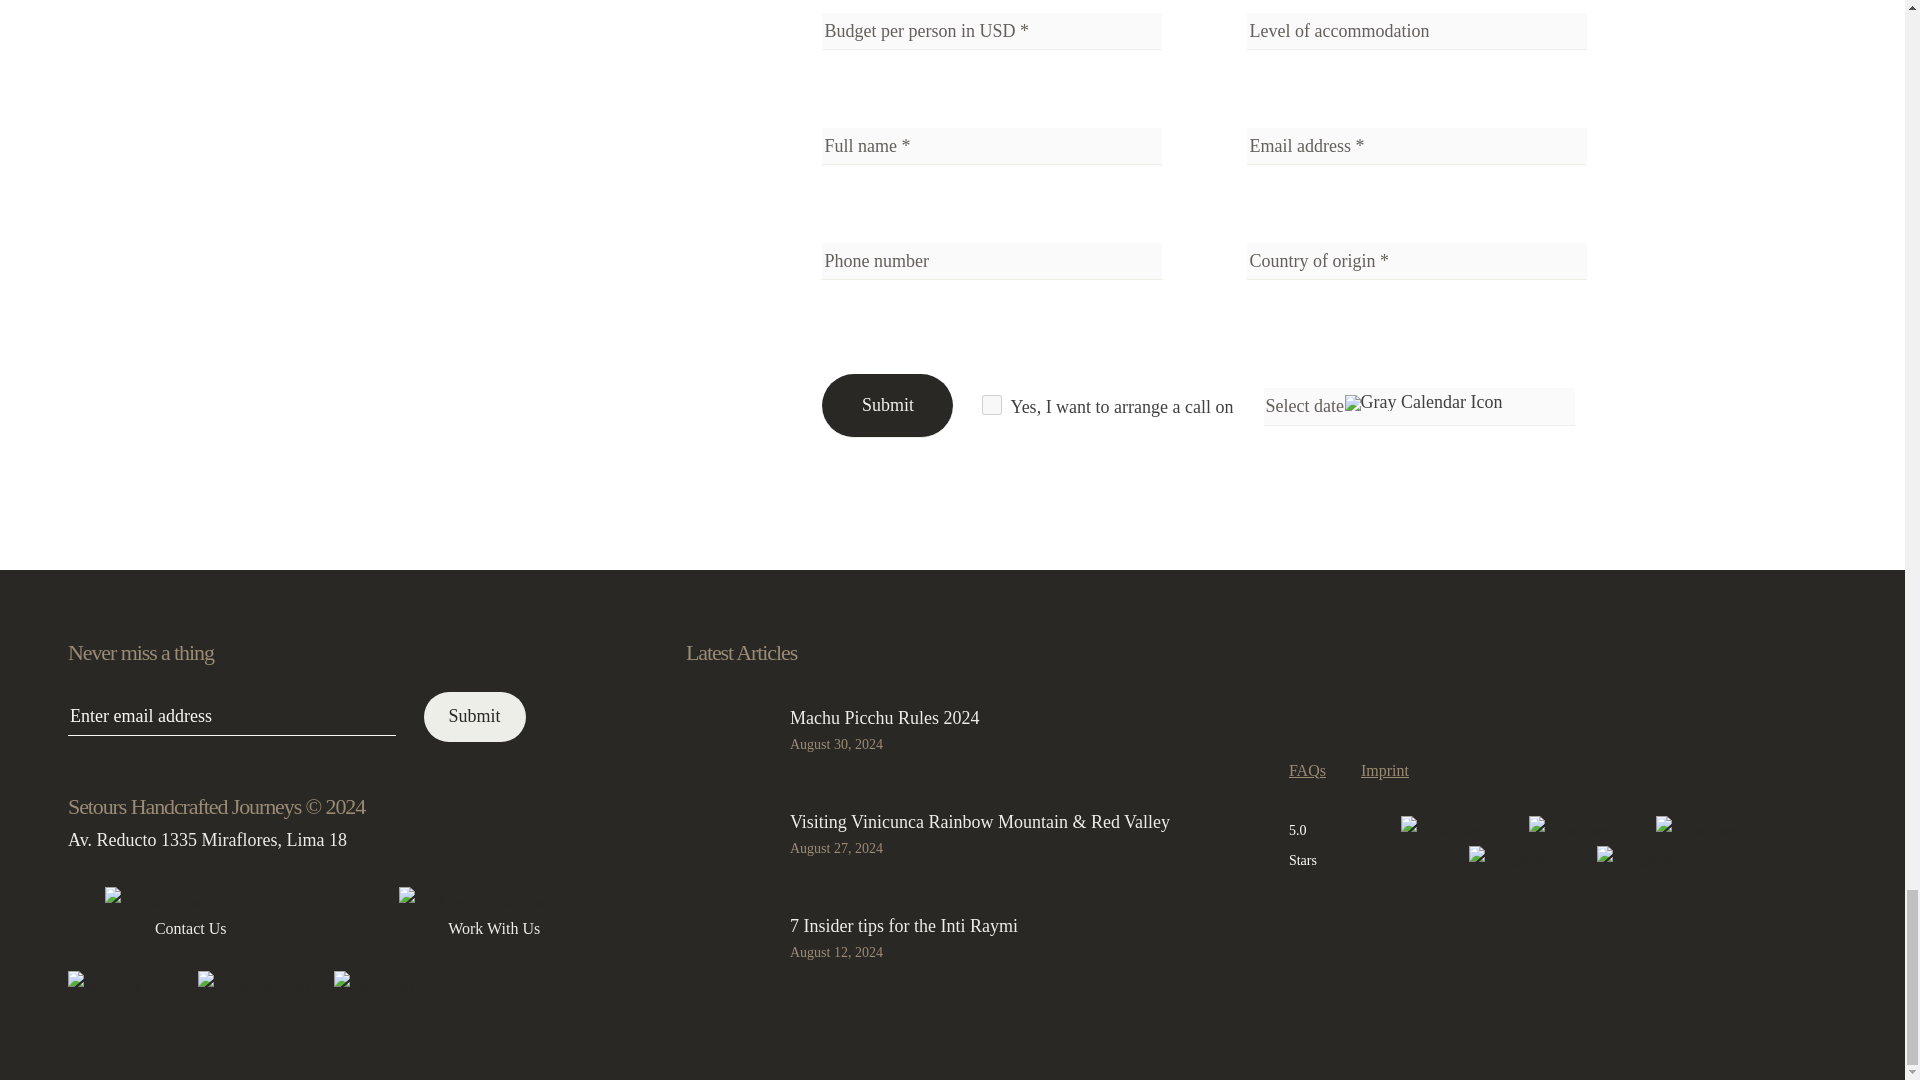 The width and height of the screenshot is (1920, 1080). I want to click on 1, so click(992, 404).